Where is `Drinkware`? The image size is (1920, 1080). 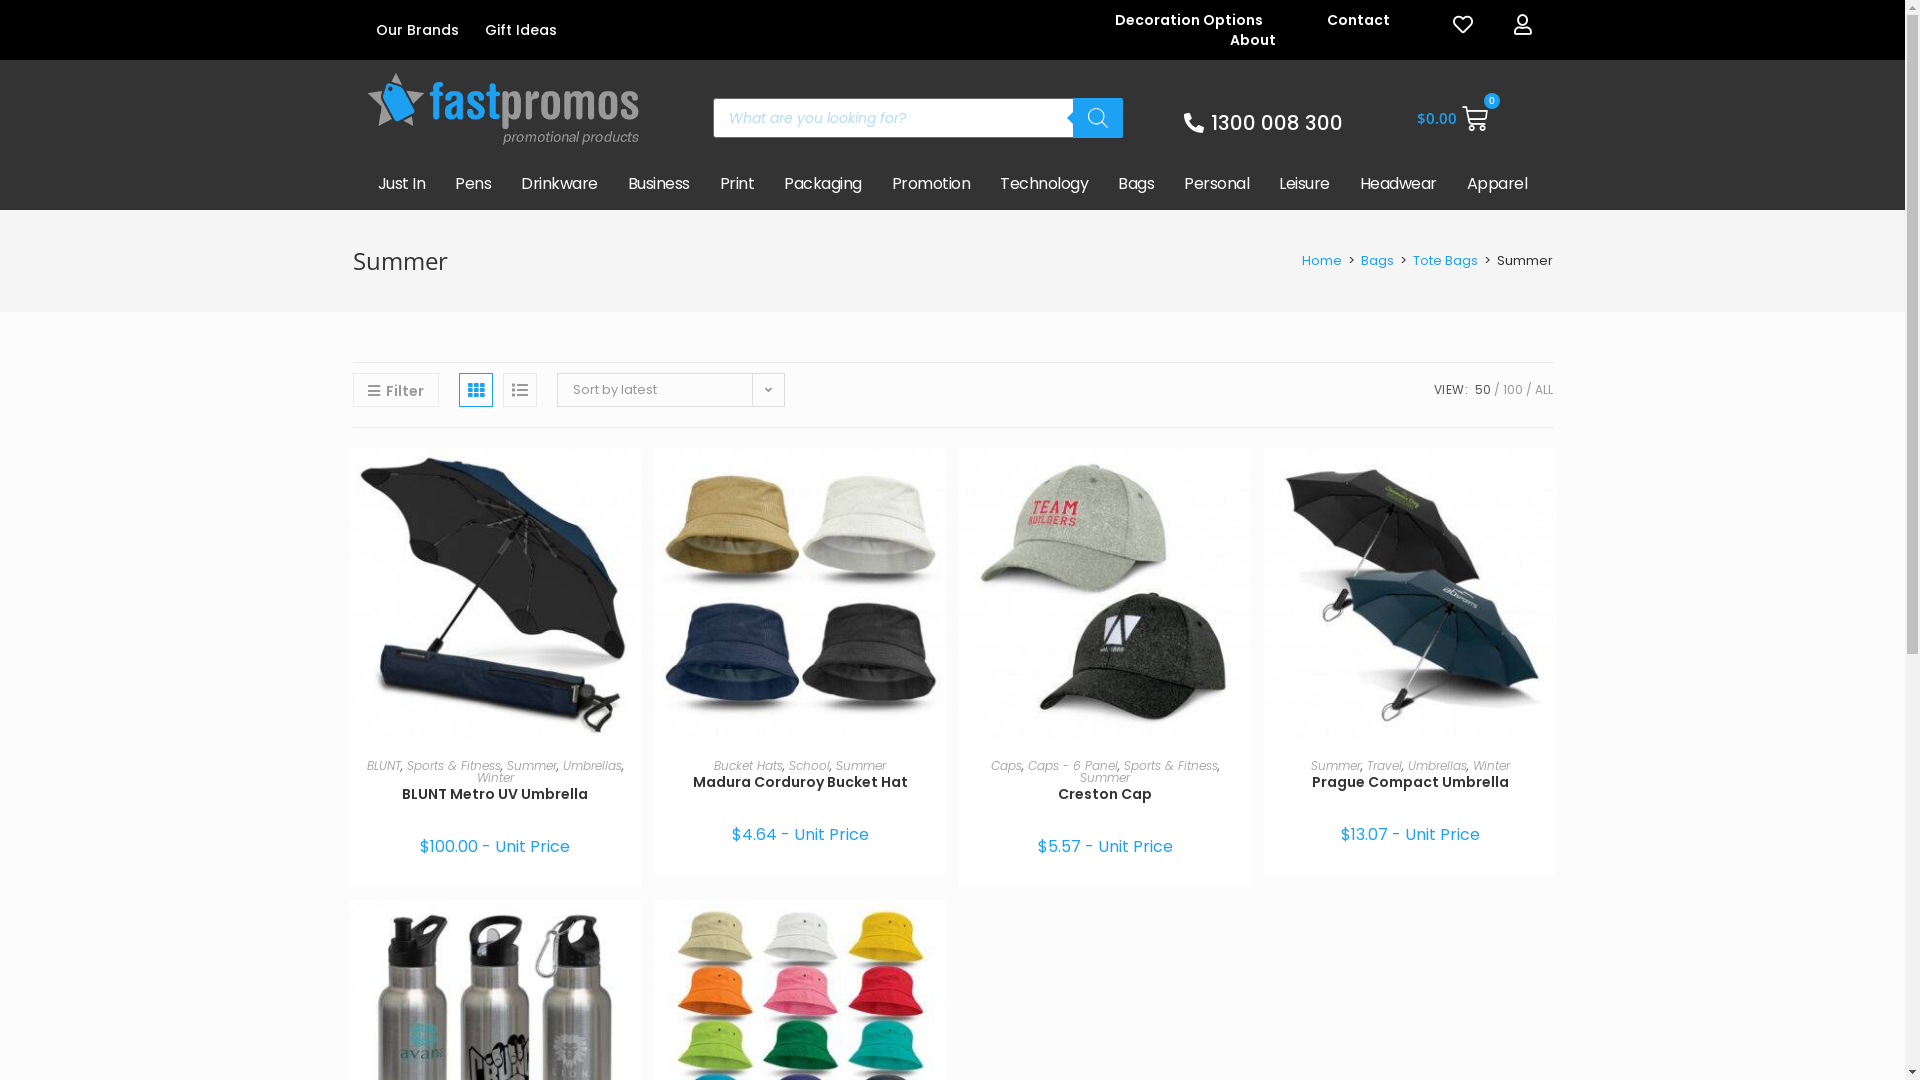
Drinkware is located at coordinates (560, 184).